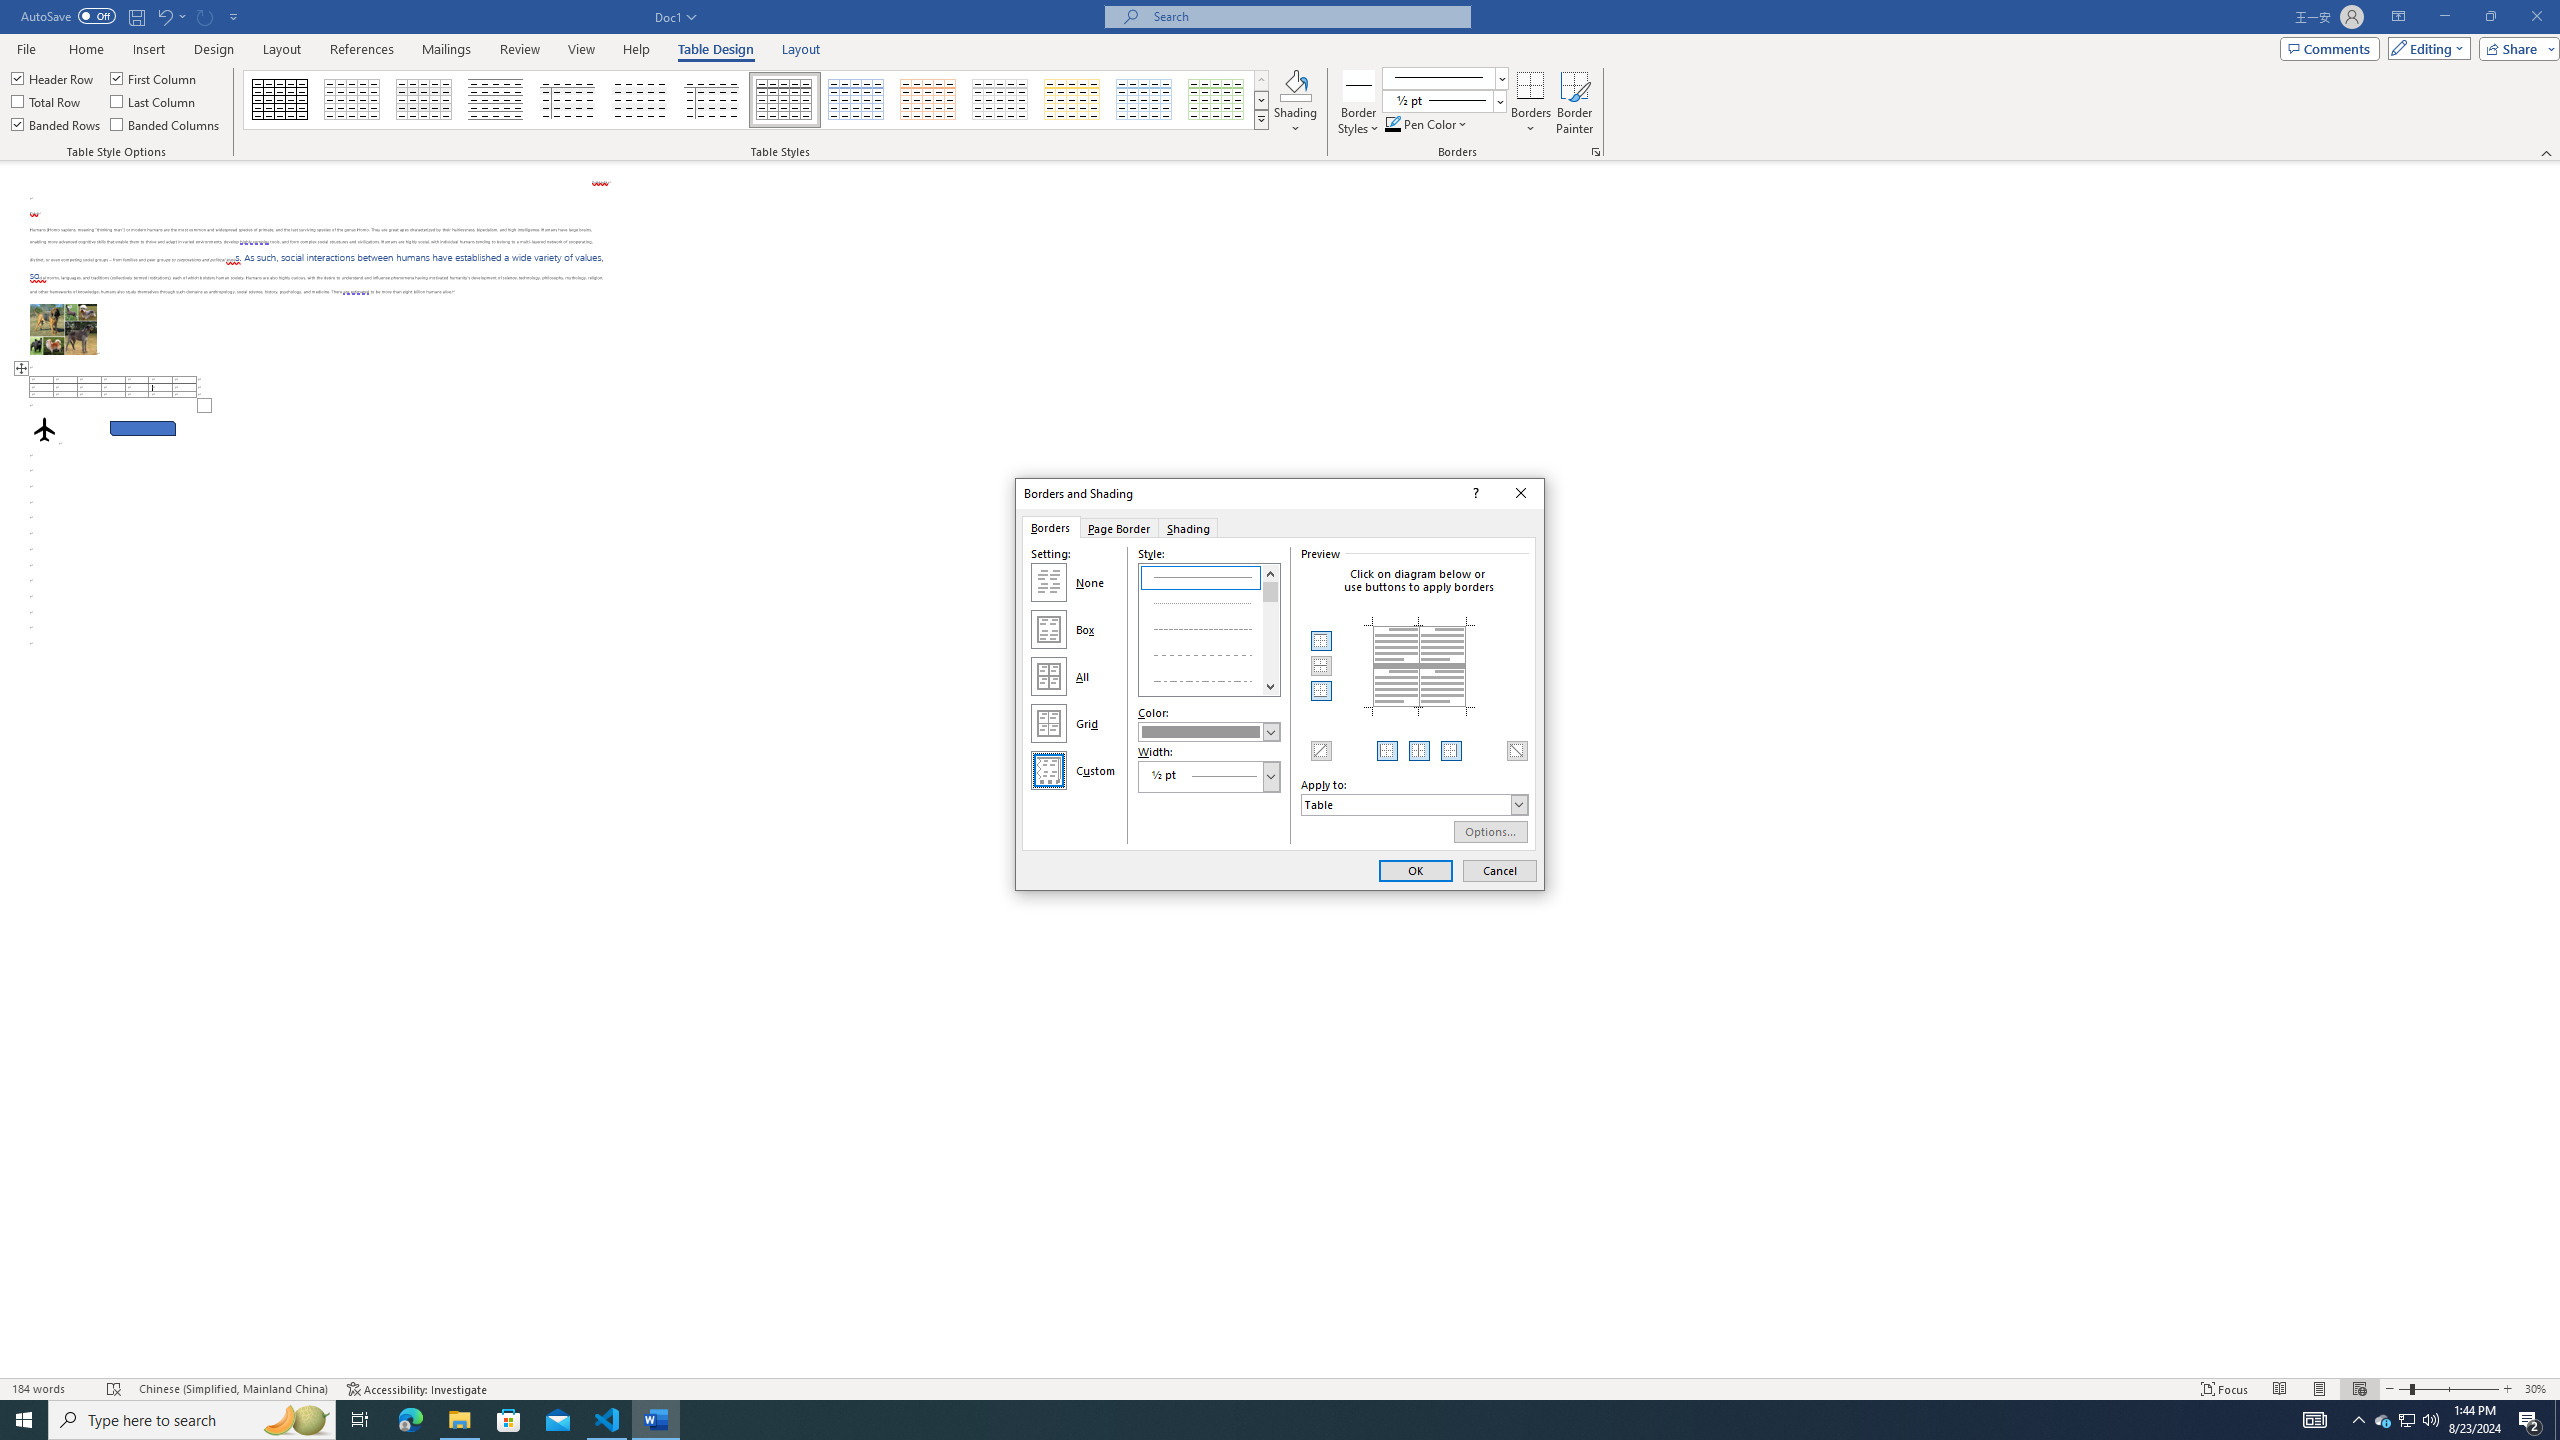 Image resolution: width=2560 pixels, height=1440 pixels. Describe the element at coordinates (446, 49) in the screenshot. I see `Mailings` at that location.